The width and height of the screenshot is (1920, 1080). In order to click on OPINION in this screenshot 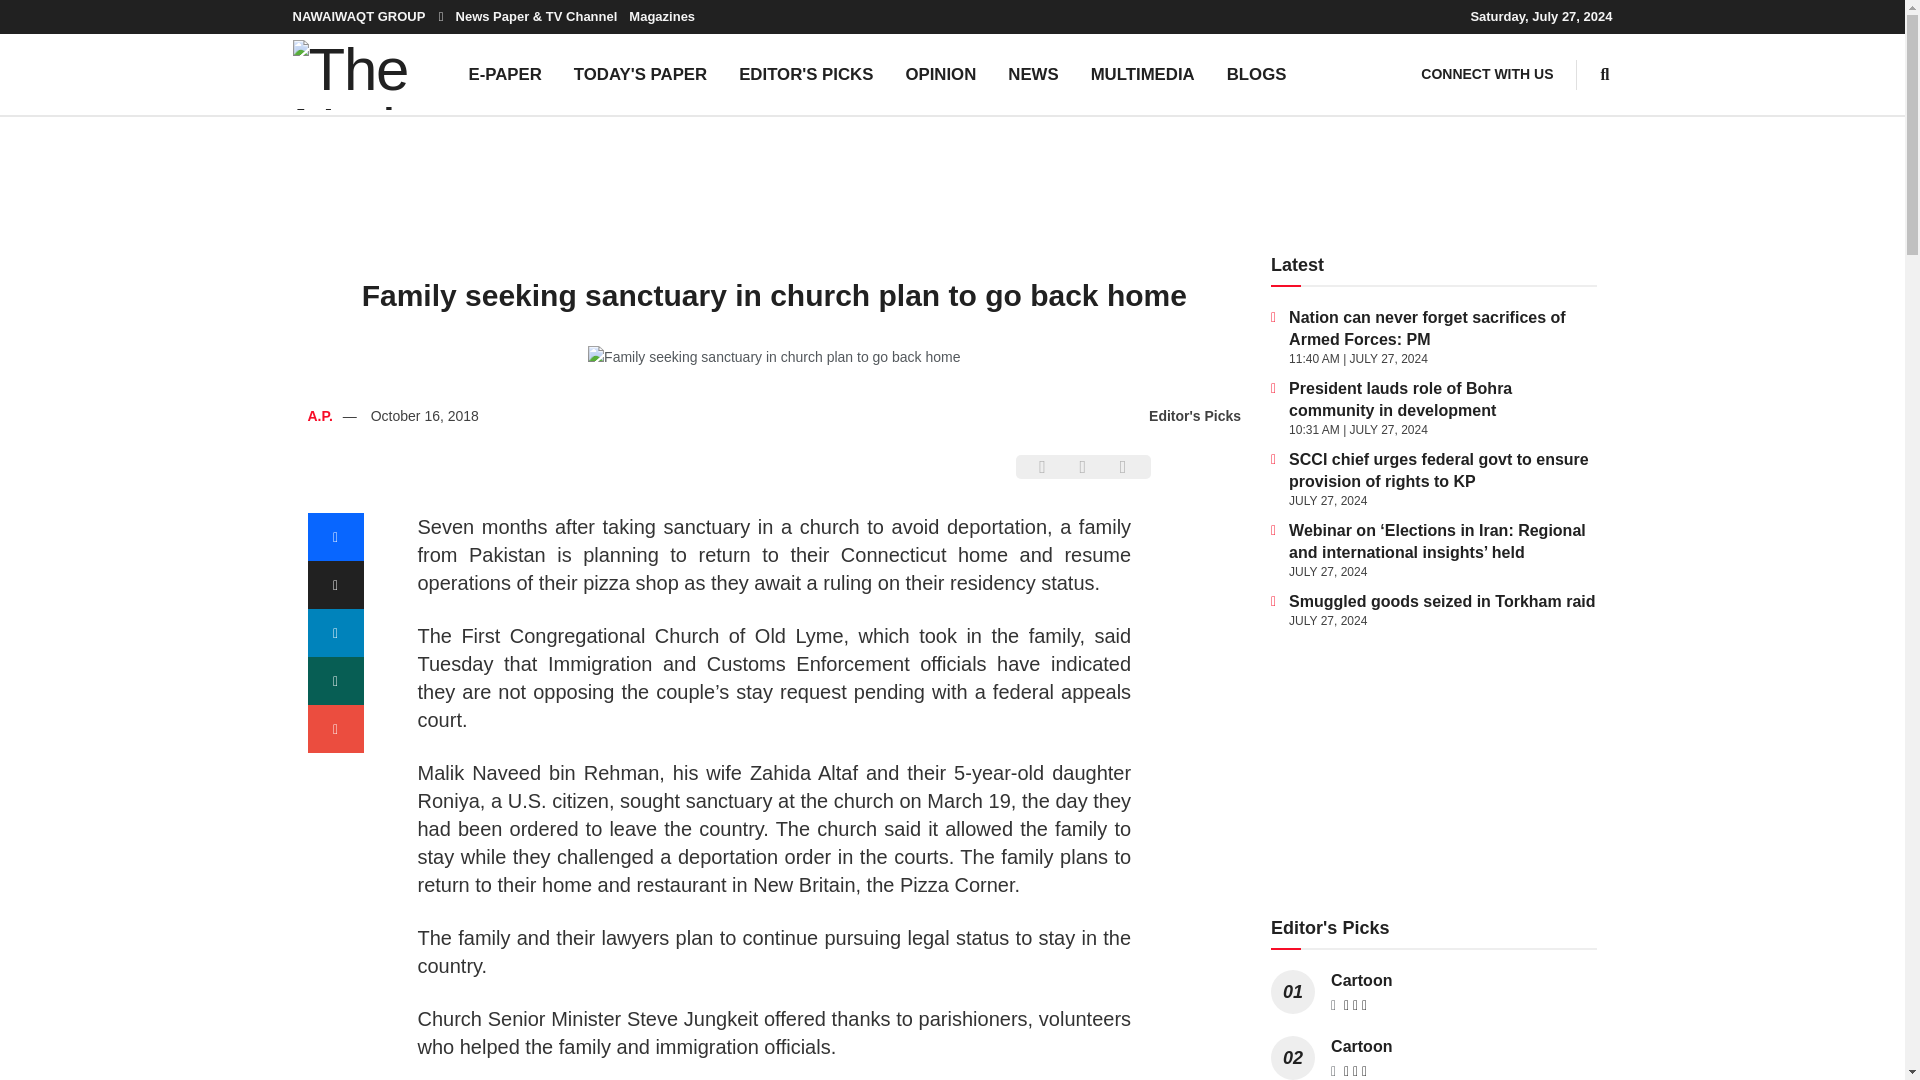, I will do `click(940, 74)`.